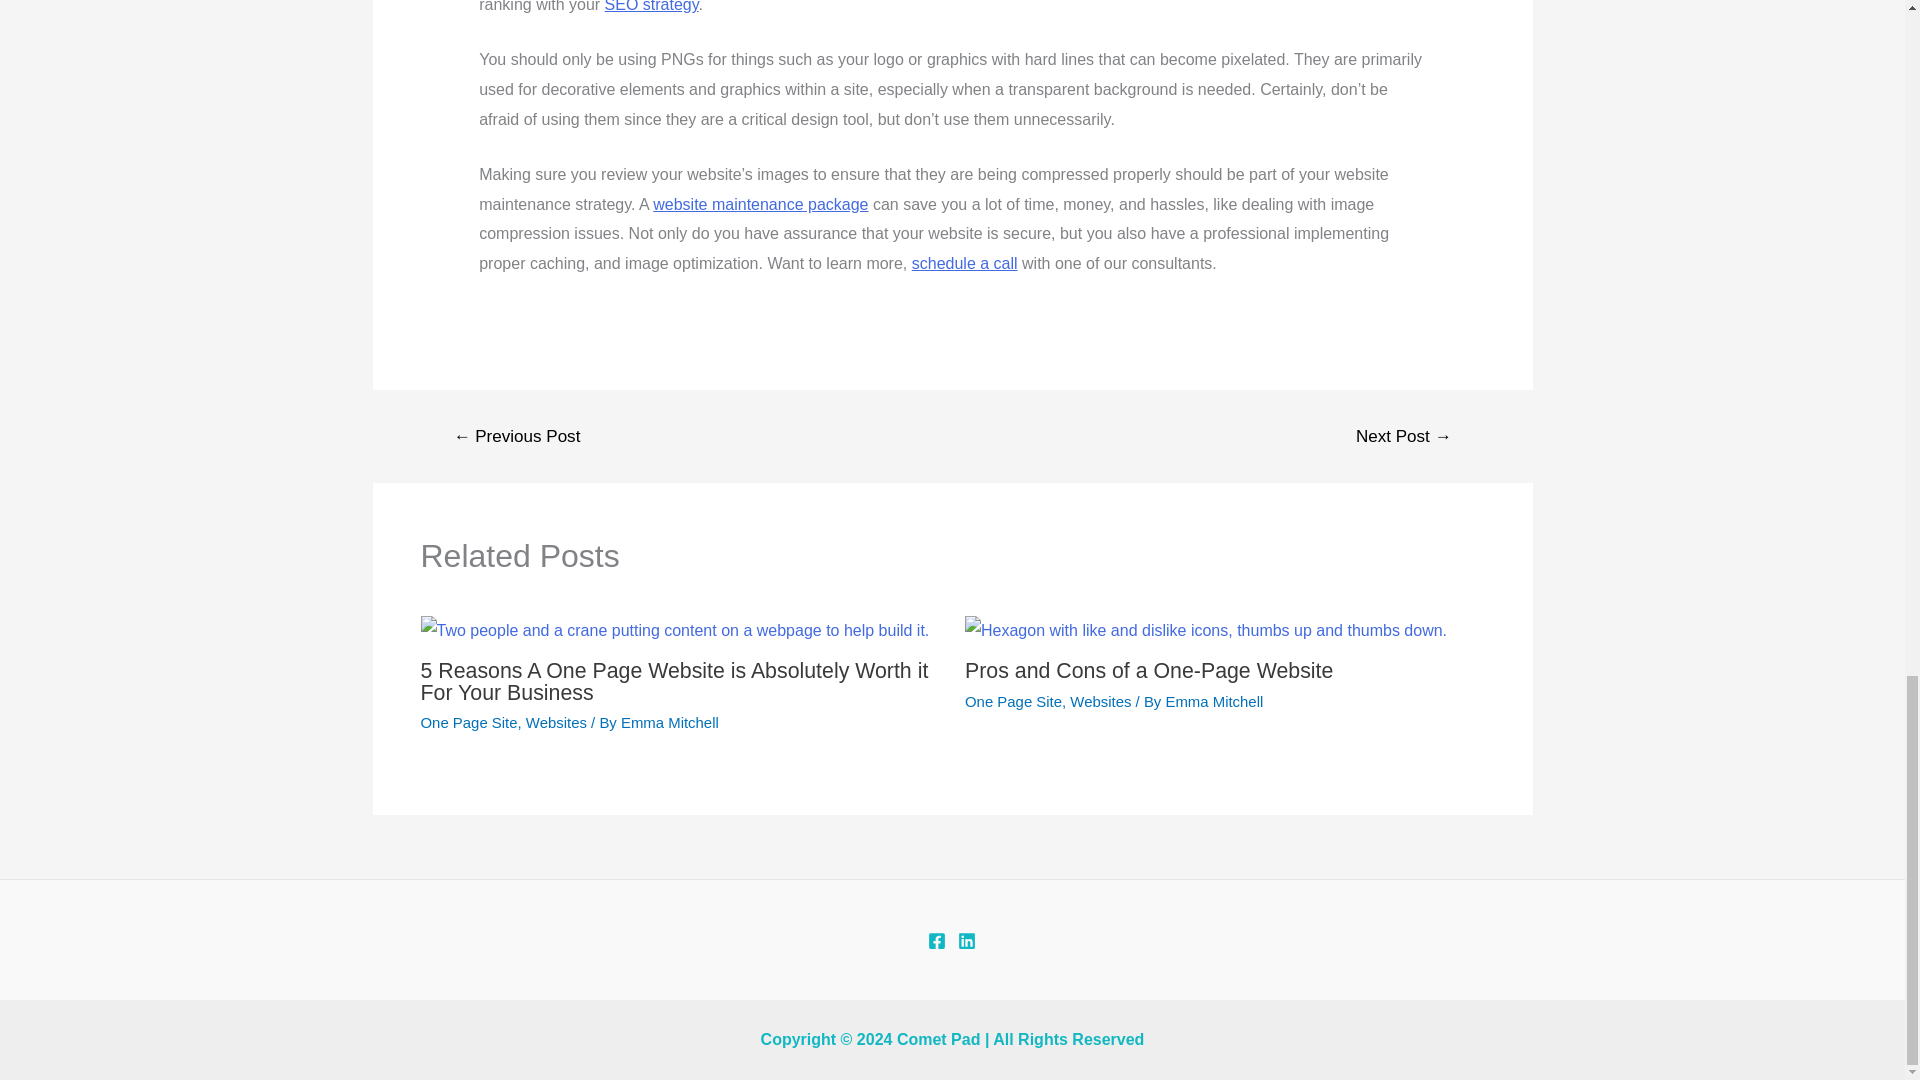 This screenshot has height=1080, width=1920. What do you see at coordinates (1013, 701) in the screenshot?
I see `One Page Site` at bounding box center [1013, 701].